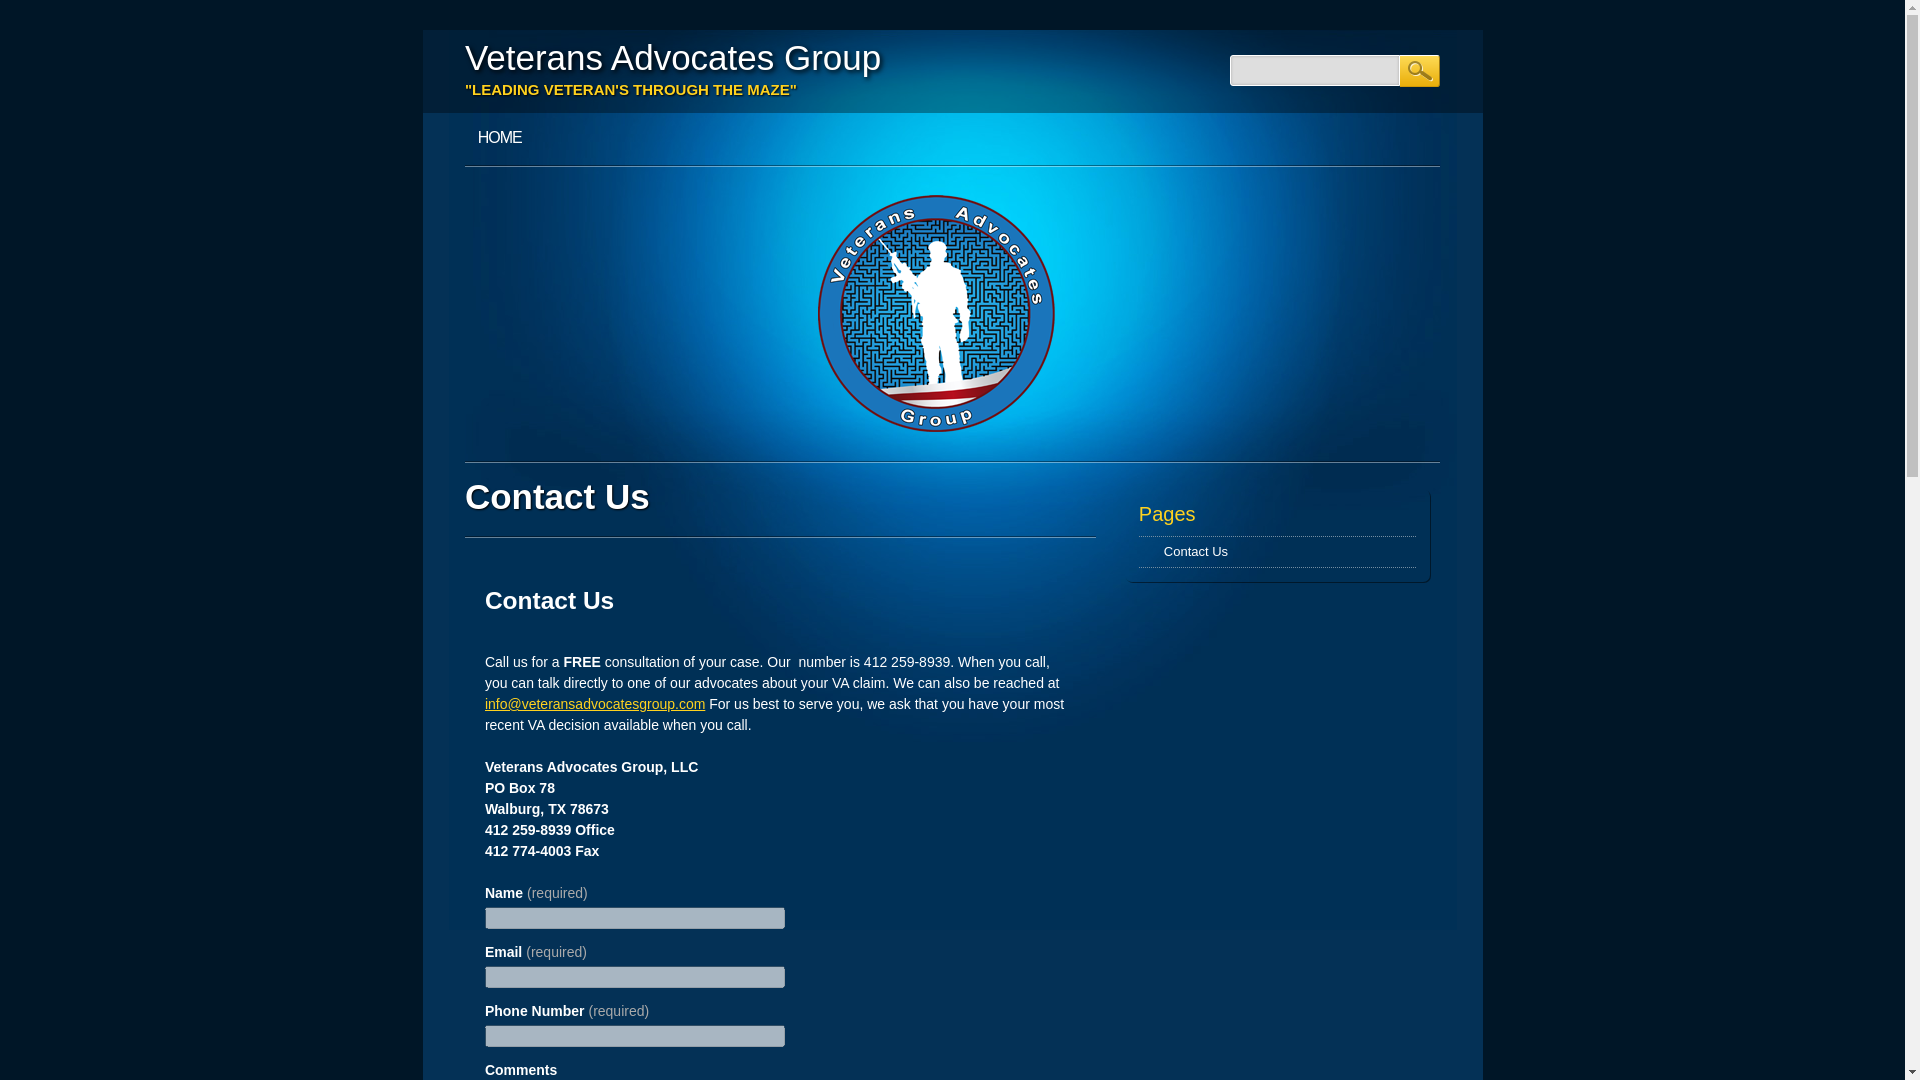  What do you see at coordinates (1420, 71) in the screenshot?
I see `Search` at bounding box center [1420, 71].